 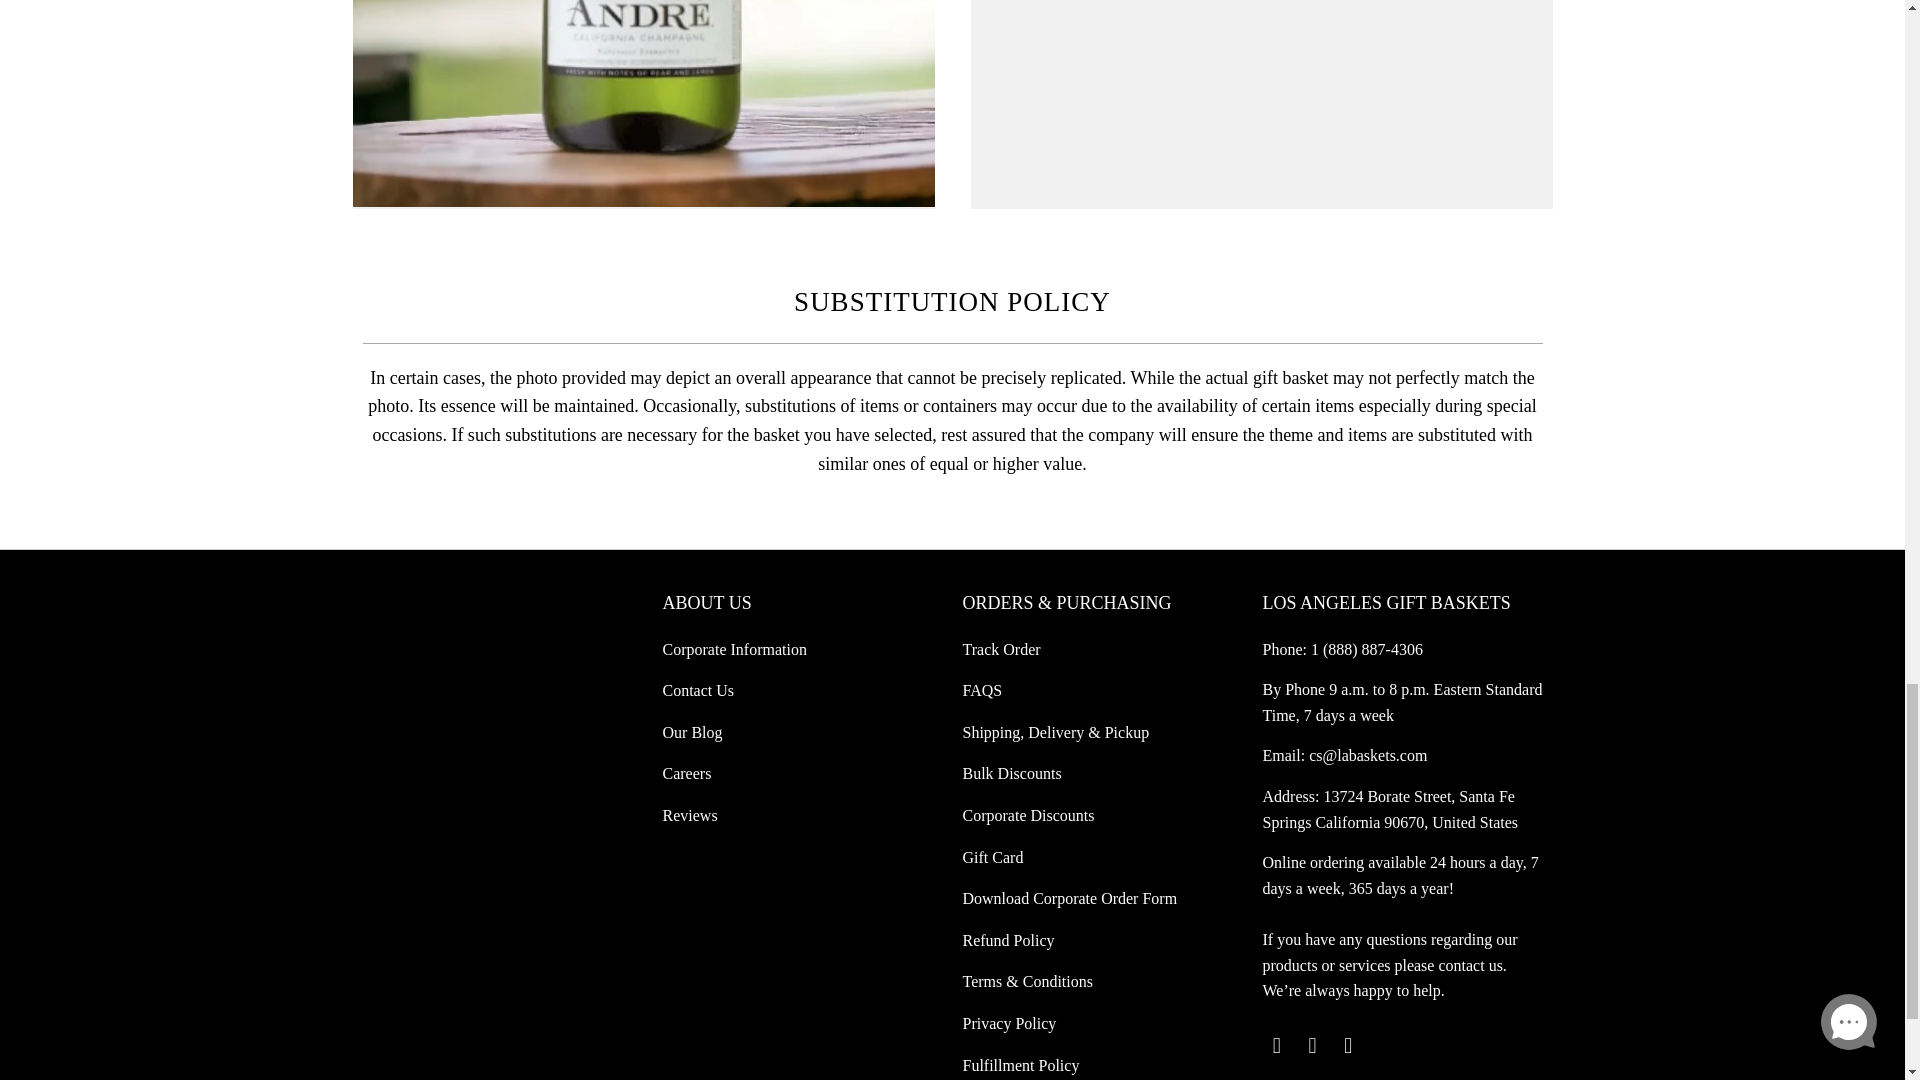 What do you see at coordinates (1348, 1046) in the screenshot?
I see `Los Angeles Baskets on Instagram` at bounding box center [1348, 1046].